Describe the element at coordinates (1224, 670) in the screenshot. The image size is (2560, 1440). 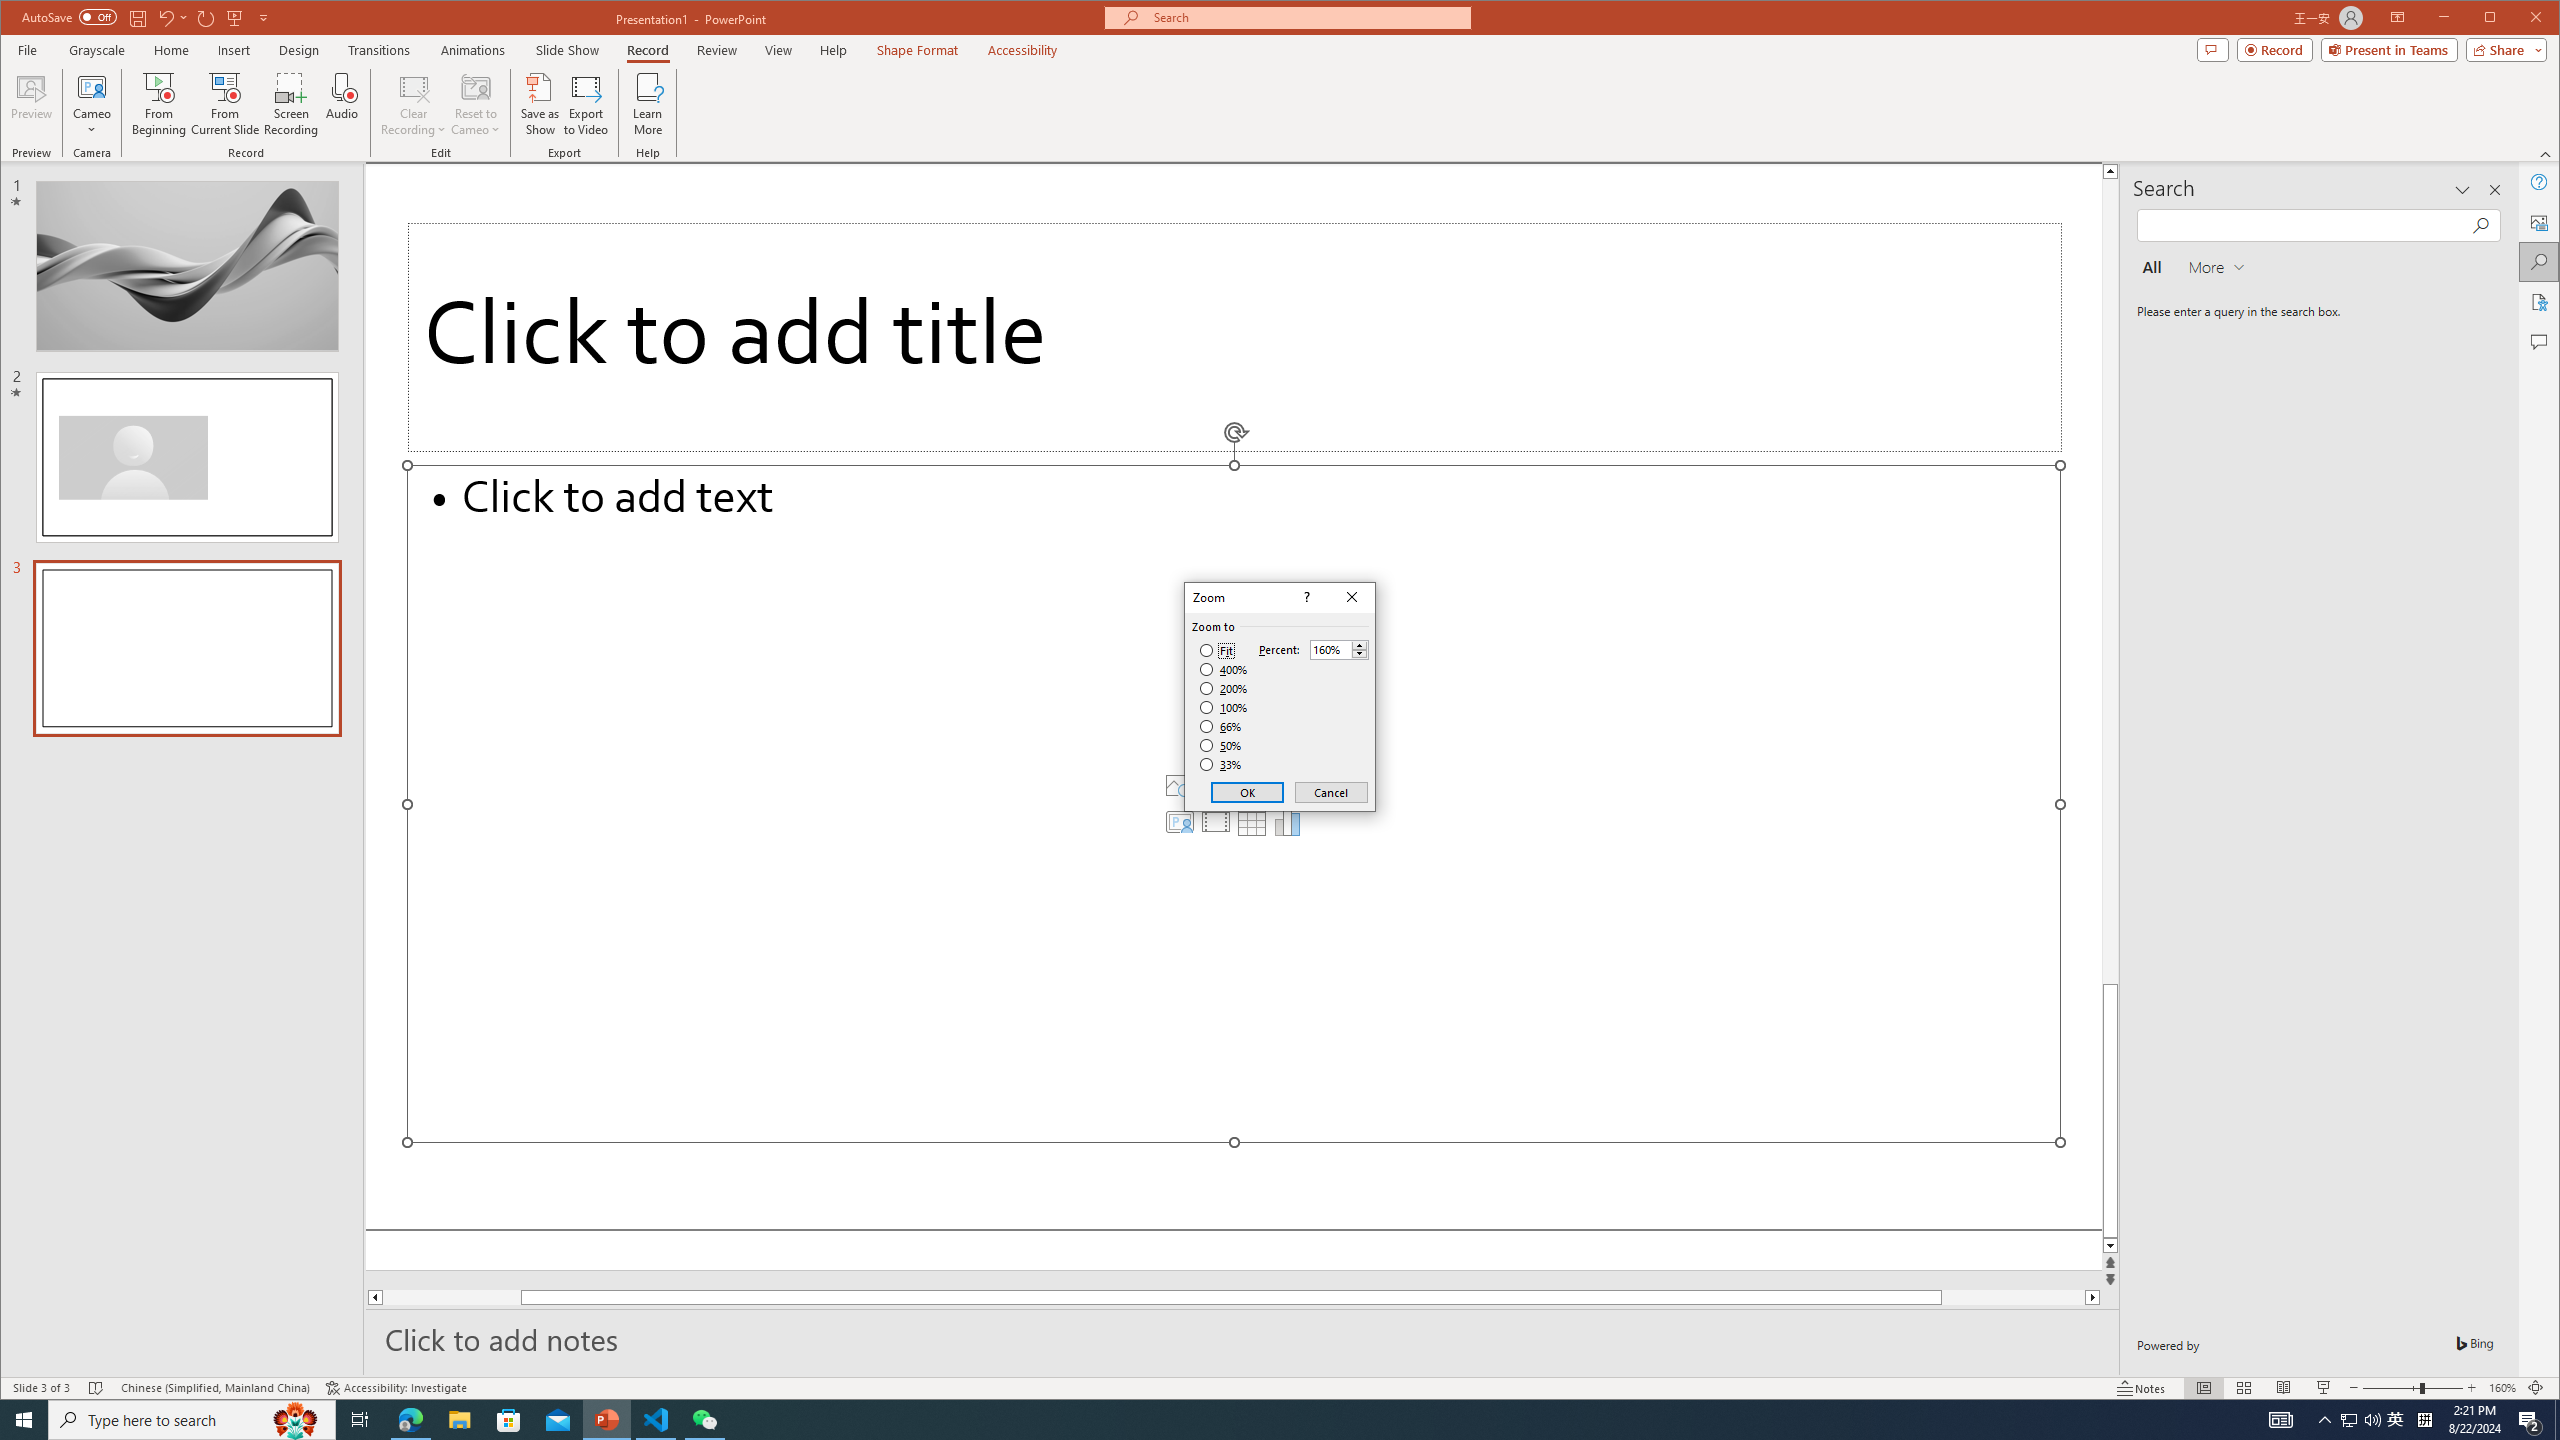
I see `400%` at that location.